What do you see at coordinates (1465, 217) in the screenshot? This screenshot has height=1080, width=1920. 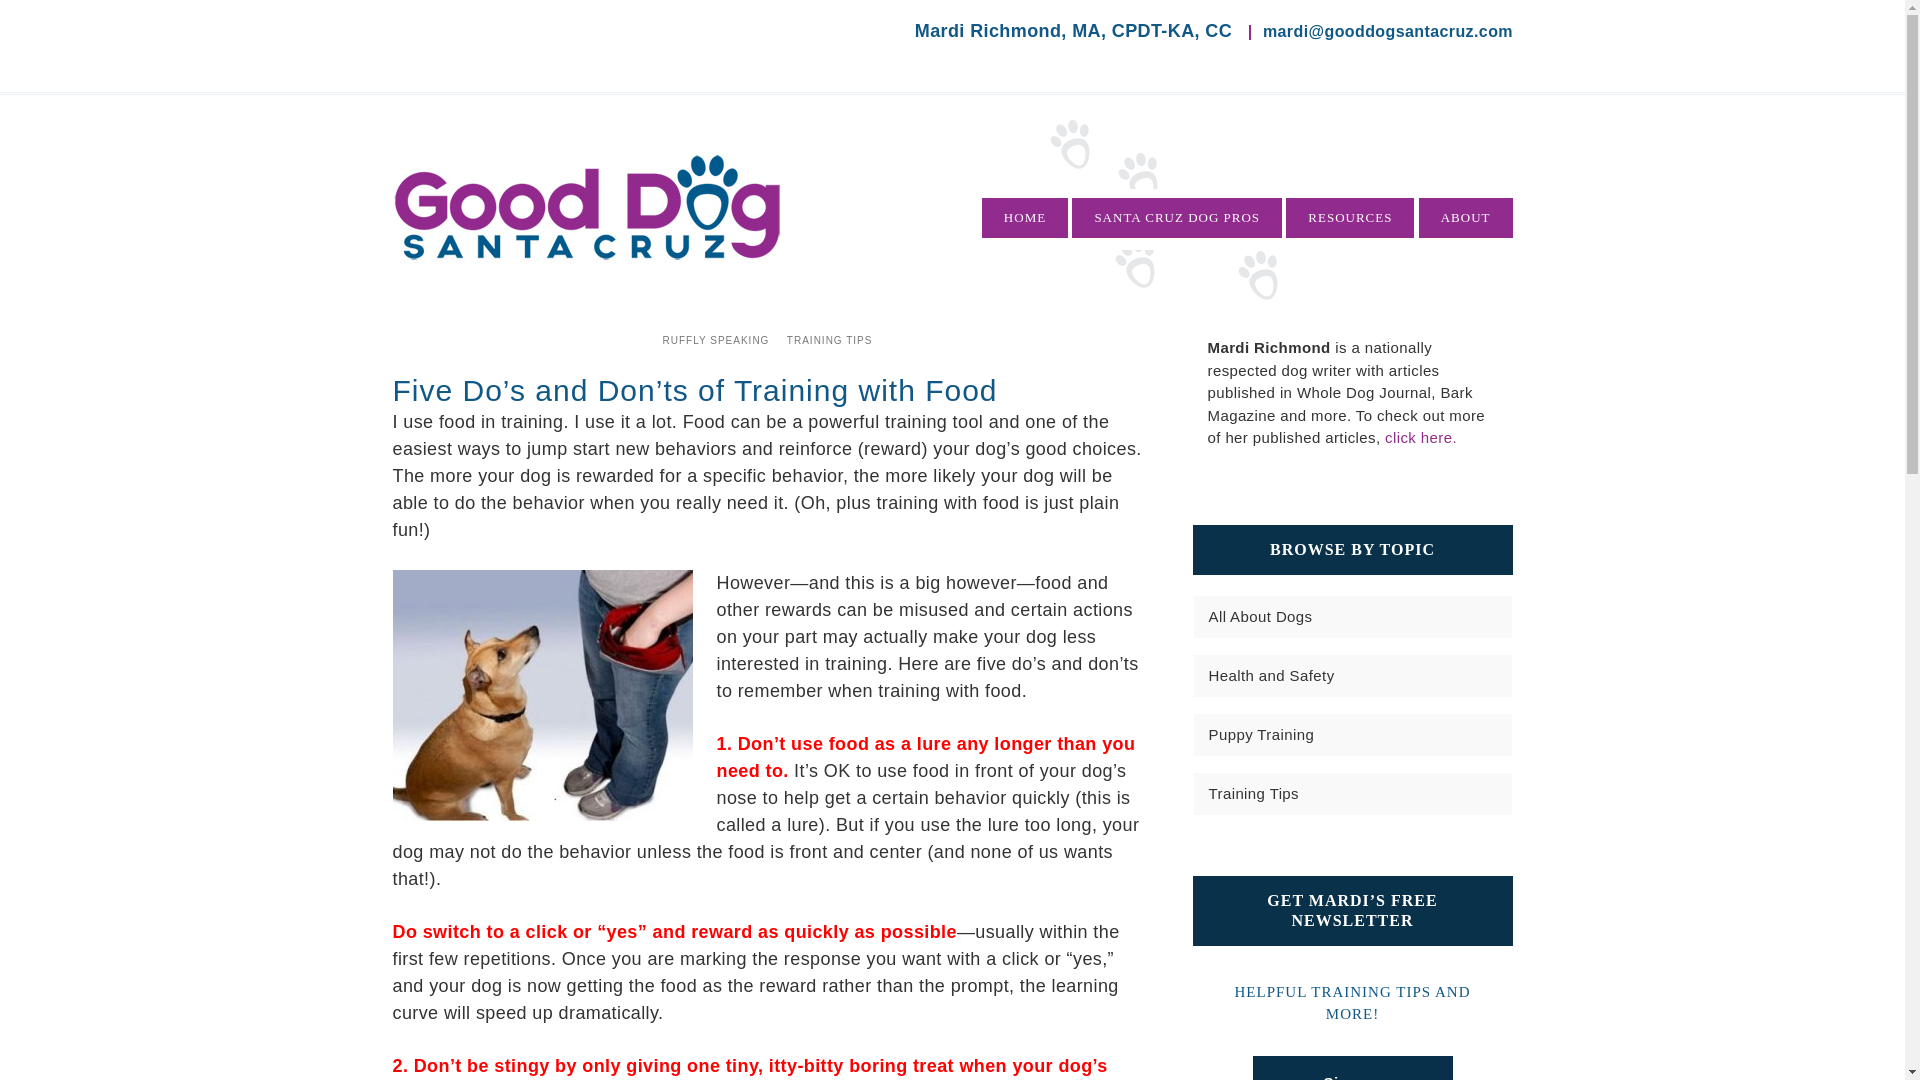 I see `ABOUT` at bounding box center [1465, 217].